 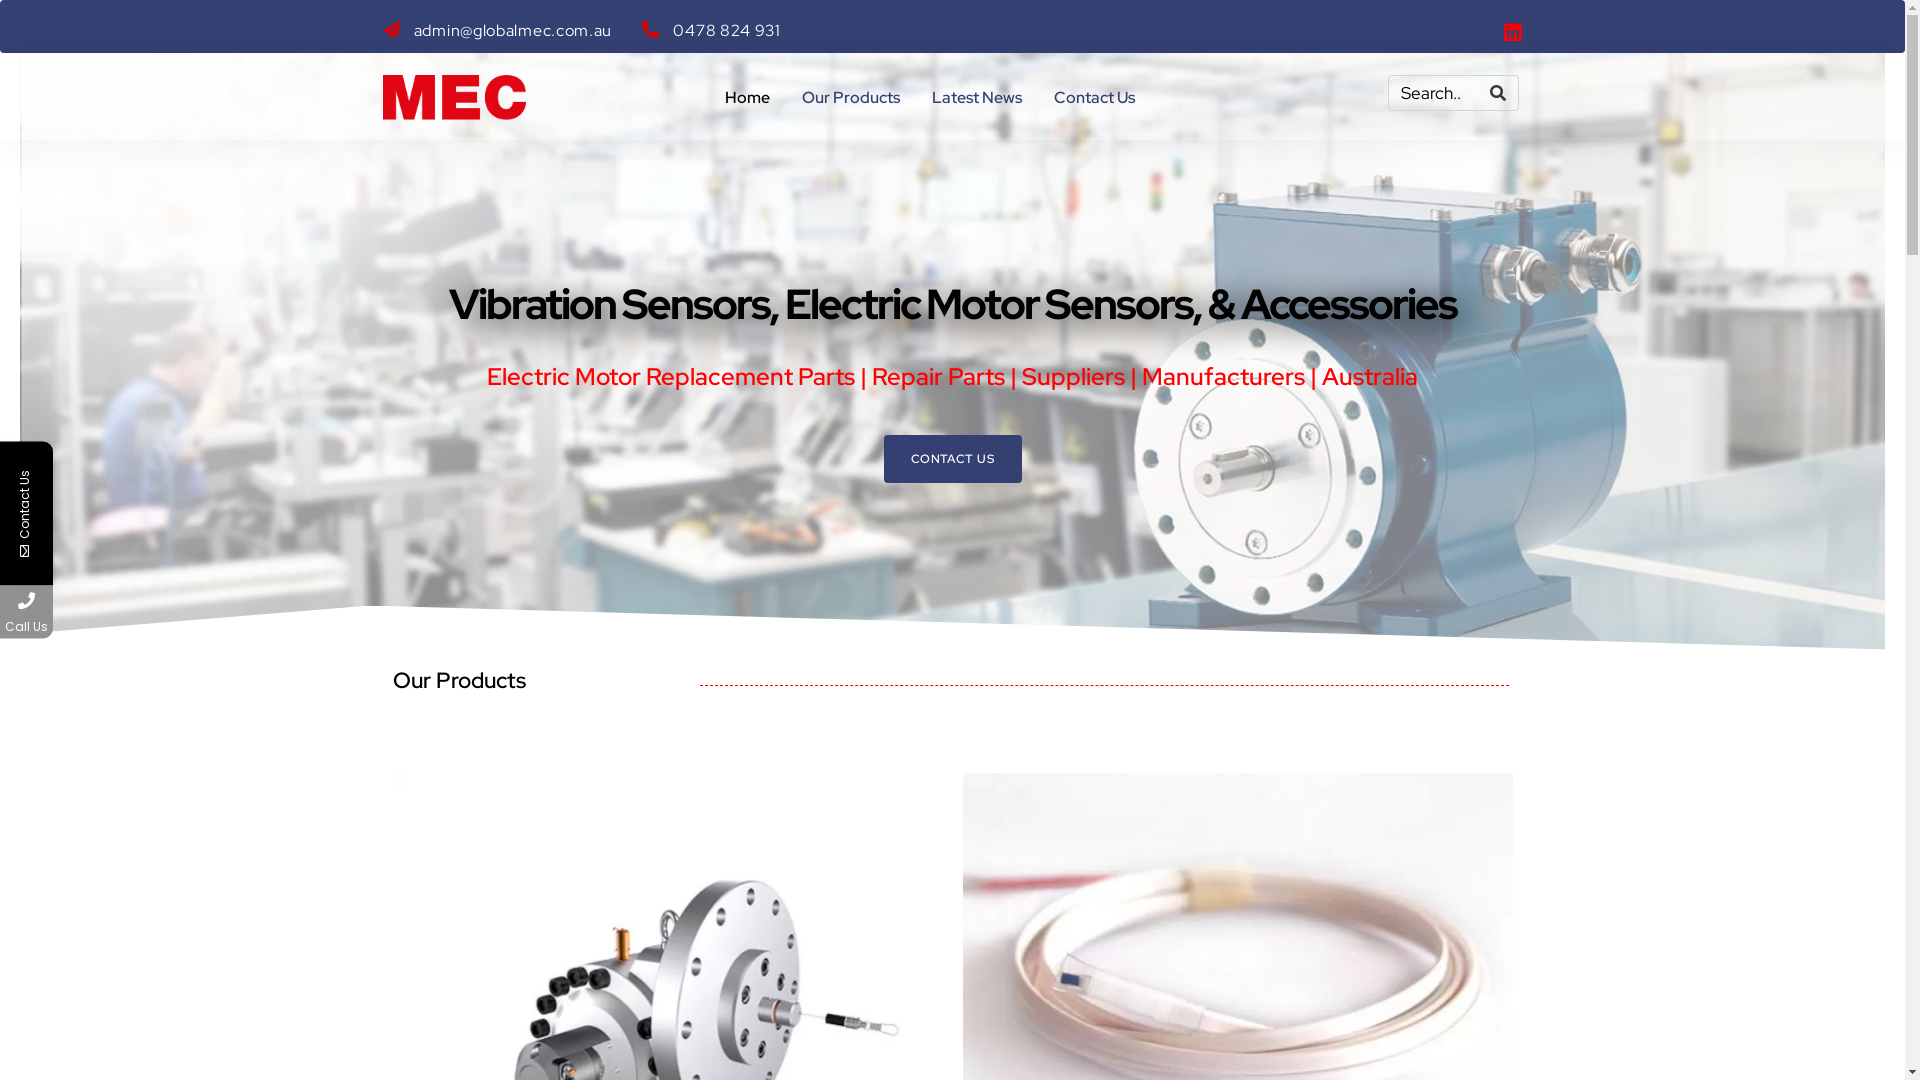 What do you see at coordinates (851, 98) in the screenshot?
I see `Our Products` at bounding box center [851, 98].